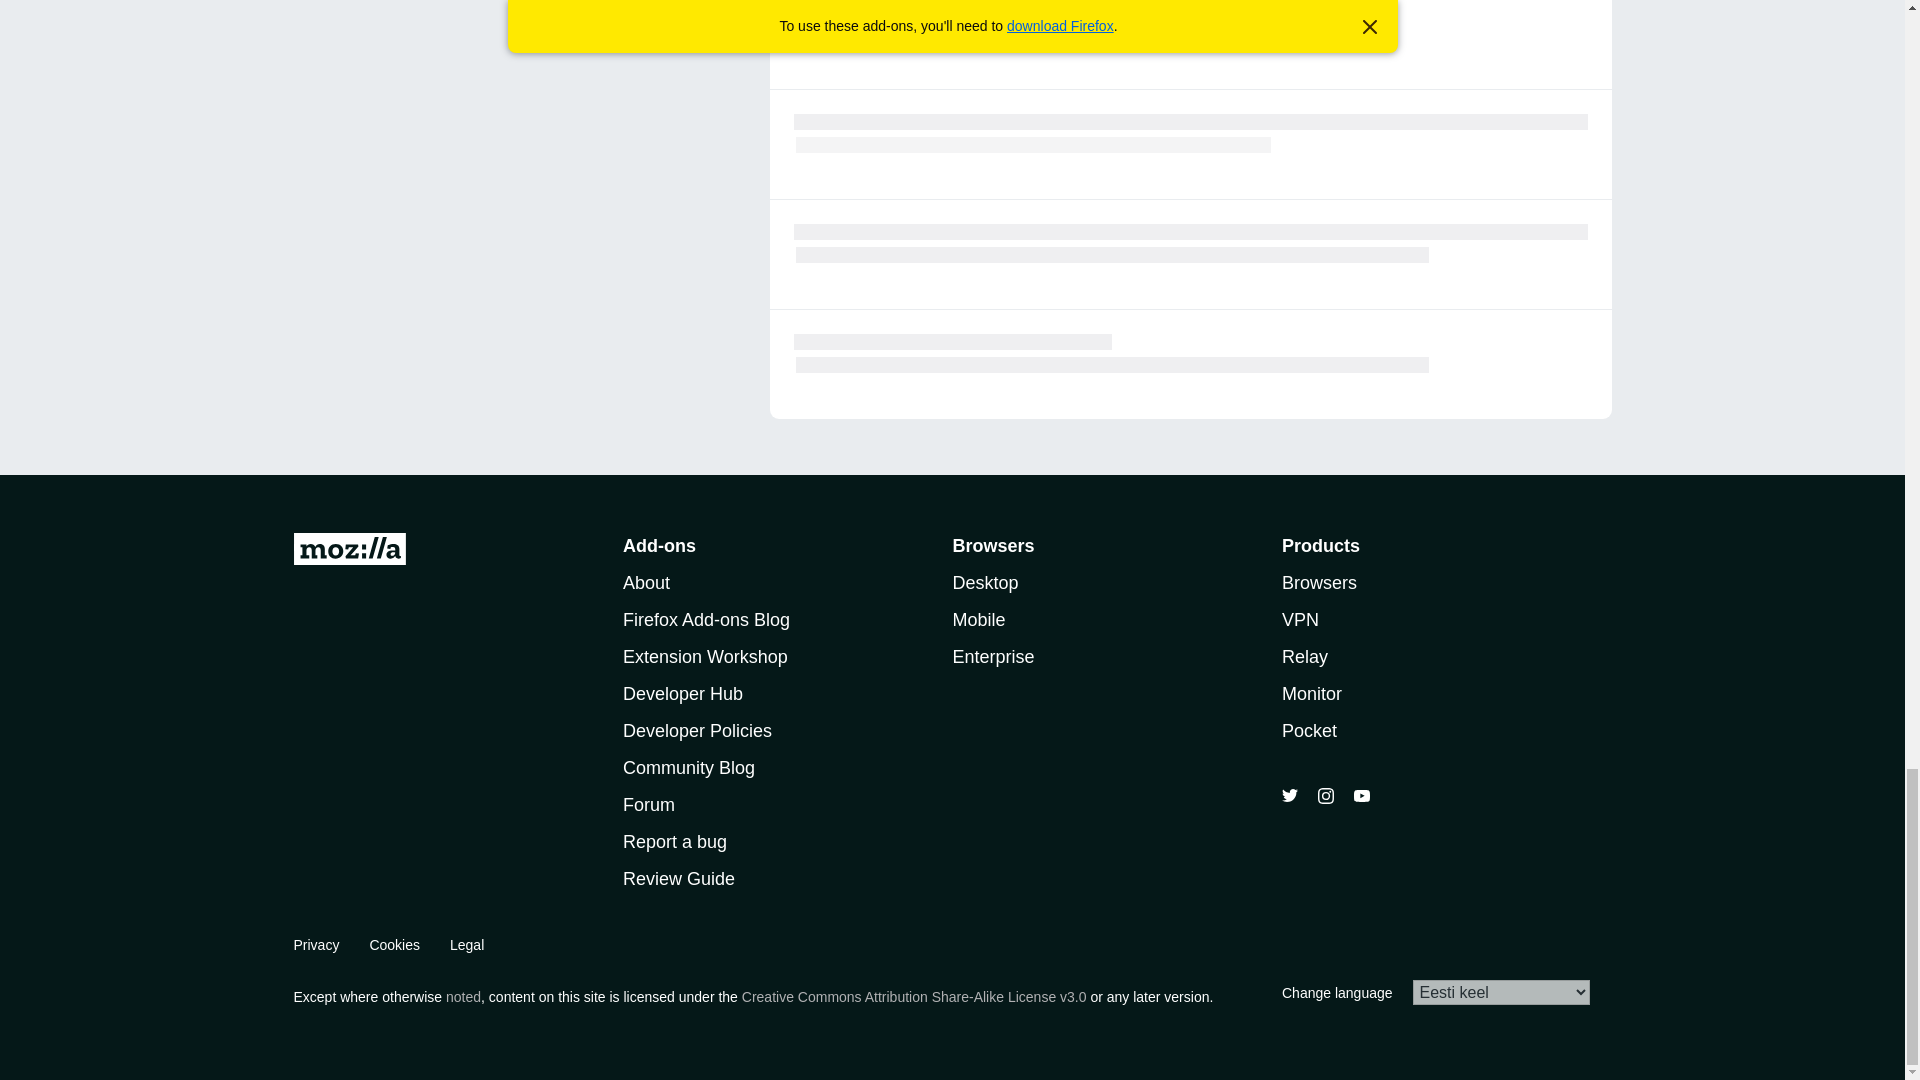  What do you see at coordinates (1309, 730) in the screenshot?
I see `Pocket` at bounding box center [1309, 730].